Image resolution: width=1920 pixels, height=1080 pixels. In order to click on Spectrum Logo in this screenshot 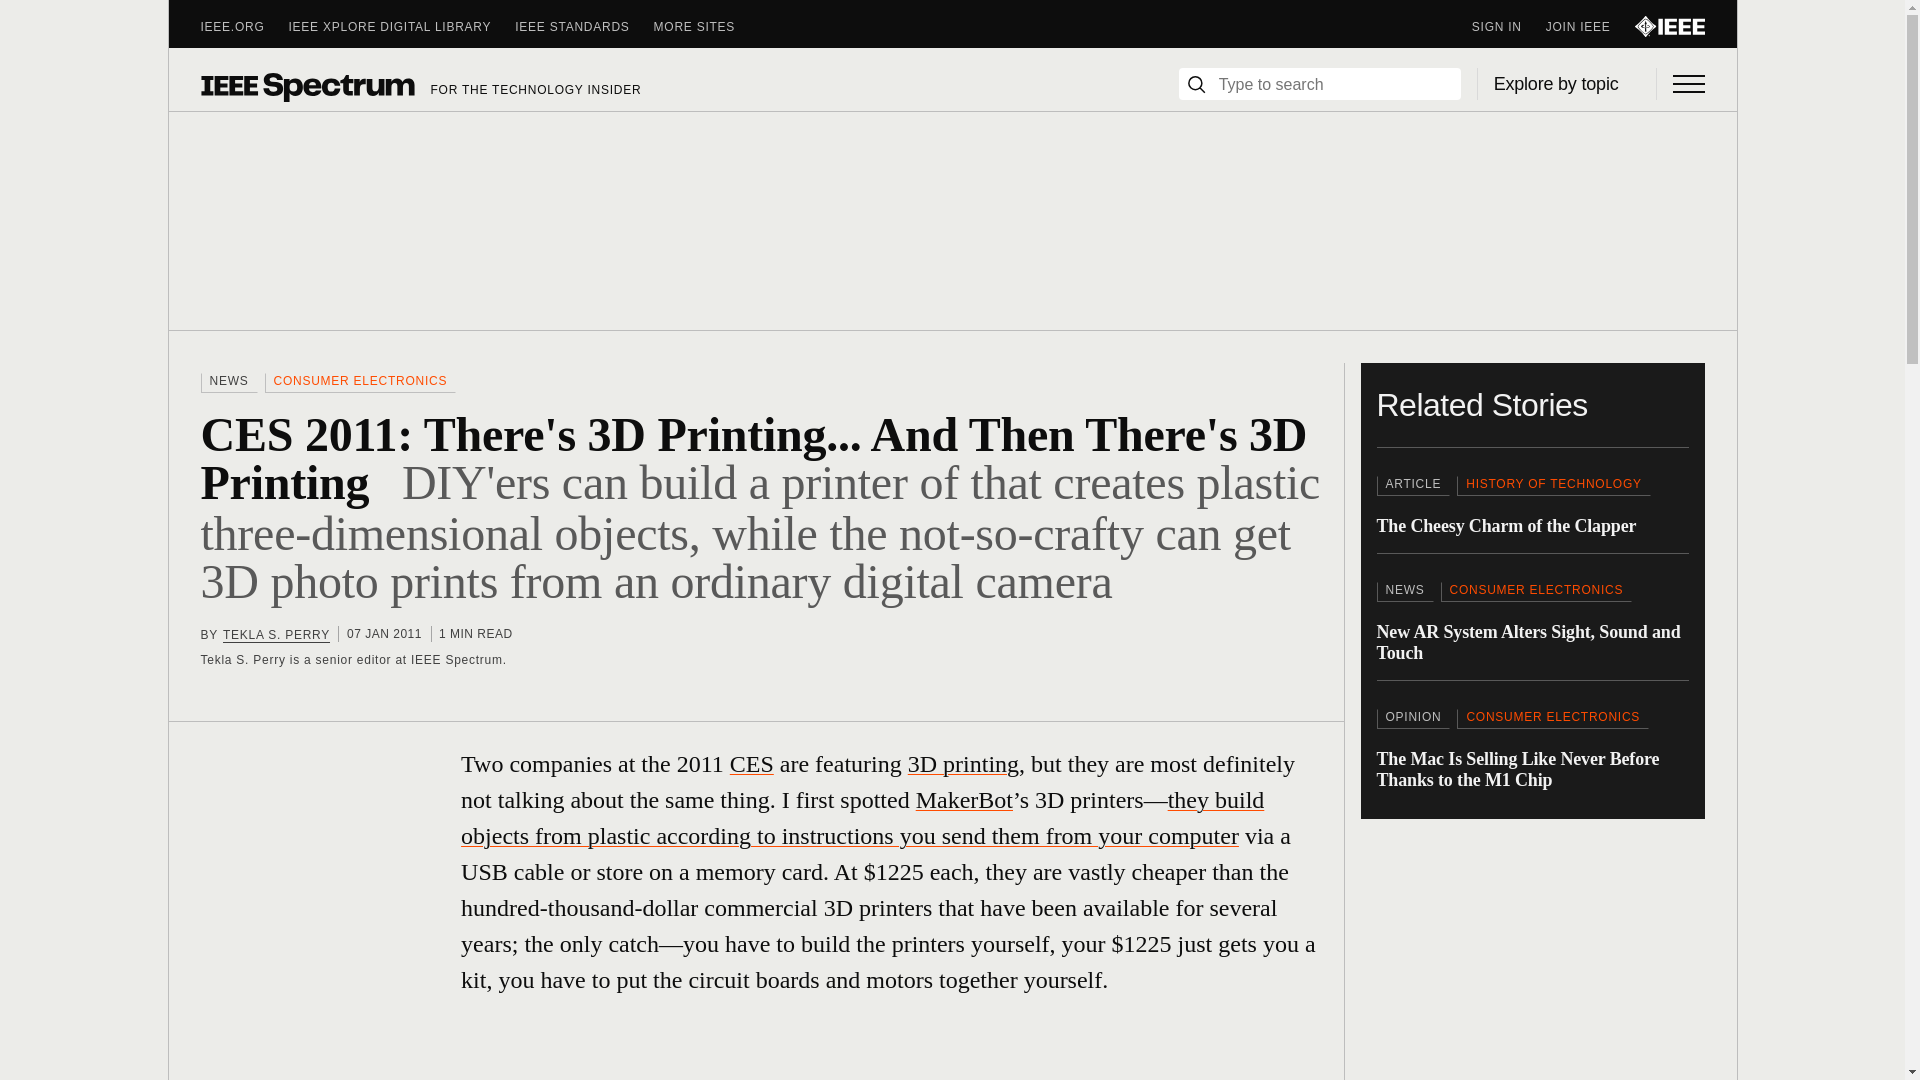, I will do `click(306, 86)`.